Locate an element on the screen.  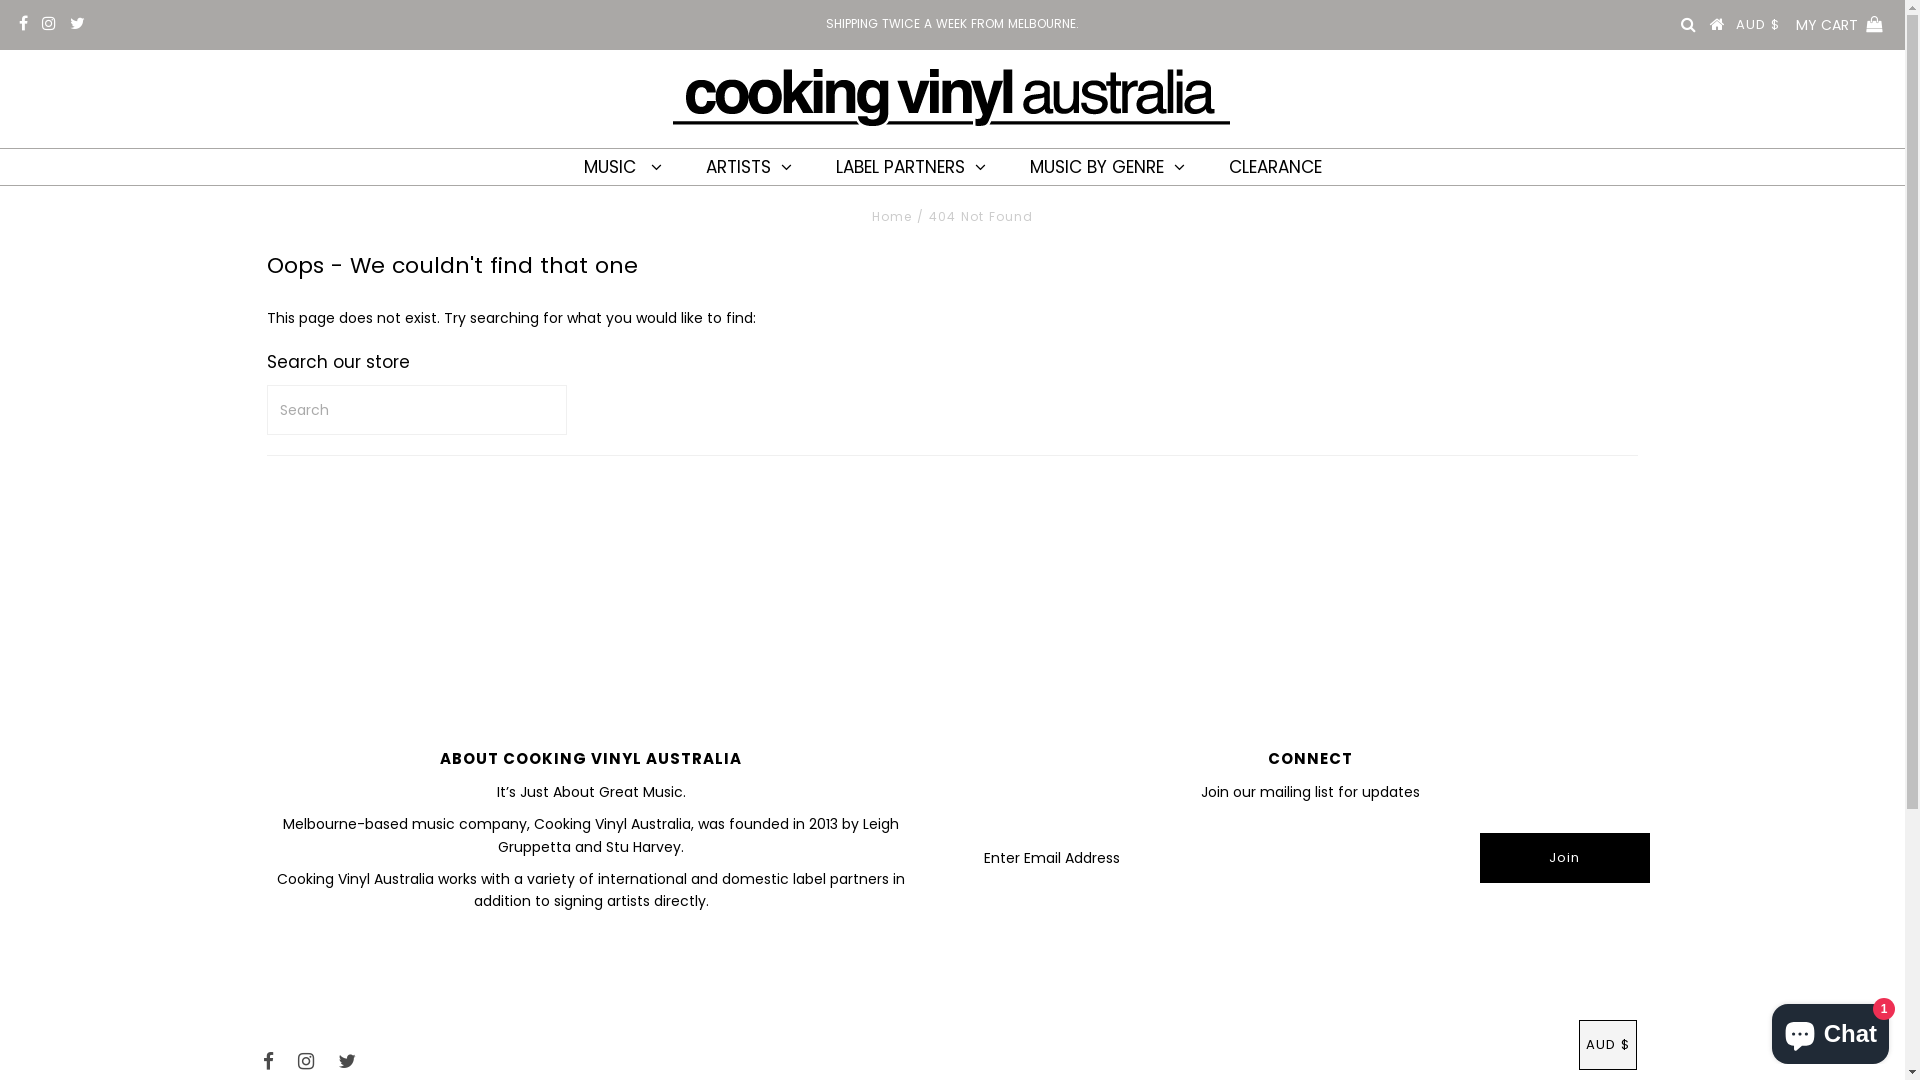
Home is located at coordinates (892, 216).